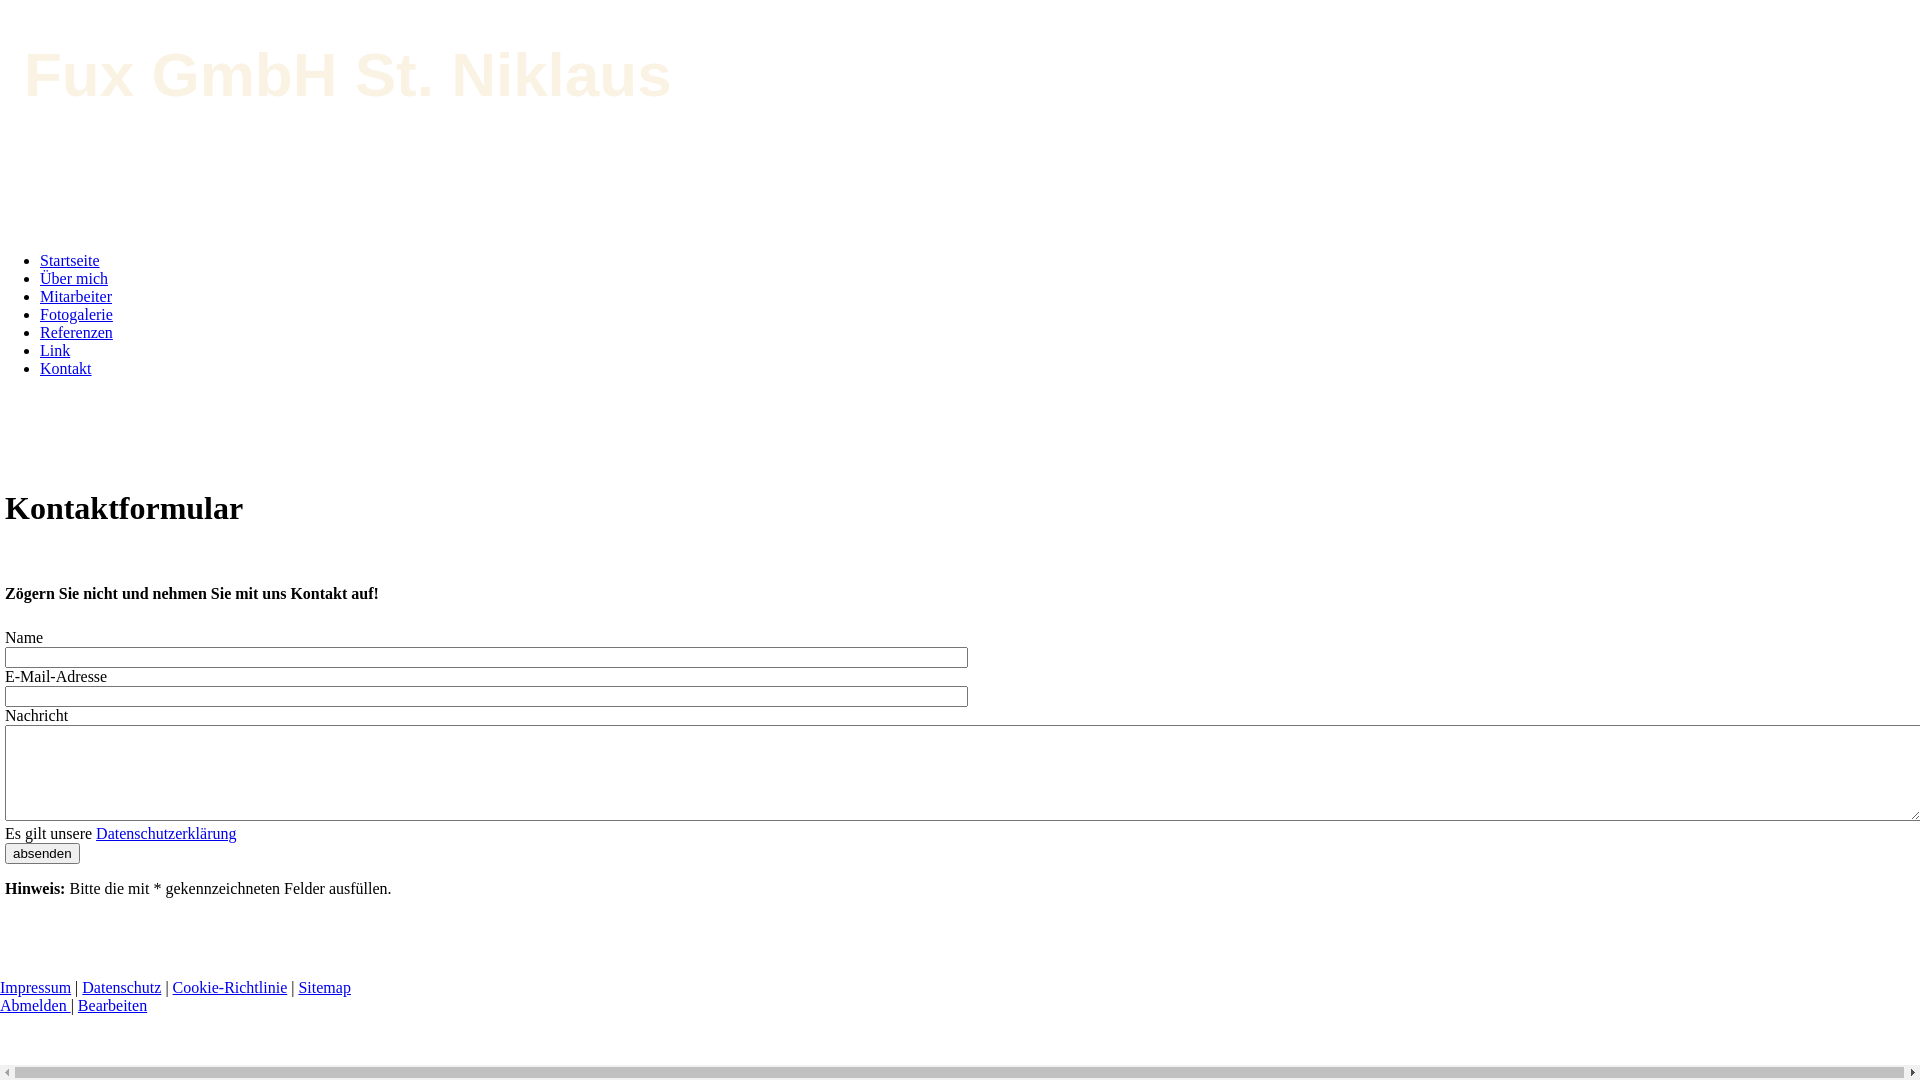  Describe the element at coordinates (122, 988) in the screenshot. I see `Datenschutz` at that location.